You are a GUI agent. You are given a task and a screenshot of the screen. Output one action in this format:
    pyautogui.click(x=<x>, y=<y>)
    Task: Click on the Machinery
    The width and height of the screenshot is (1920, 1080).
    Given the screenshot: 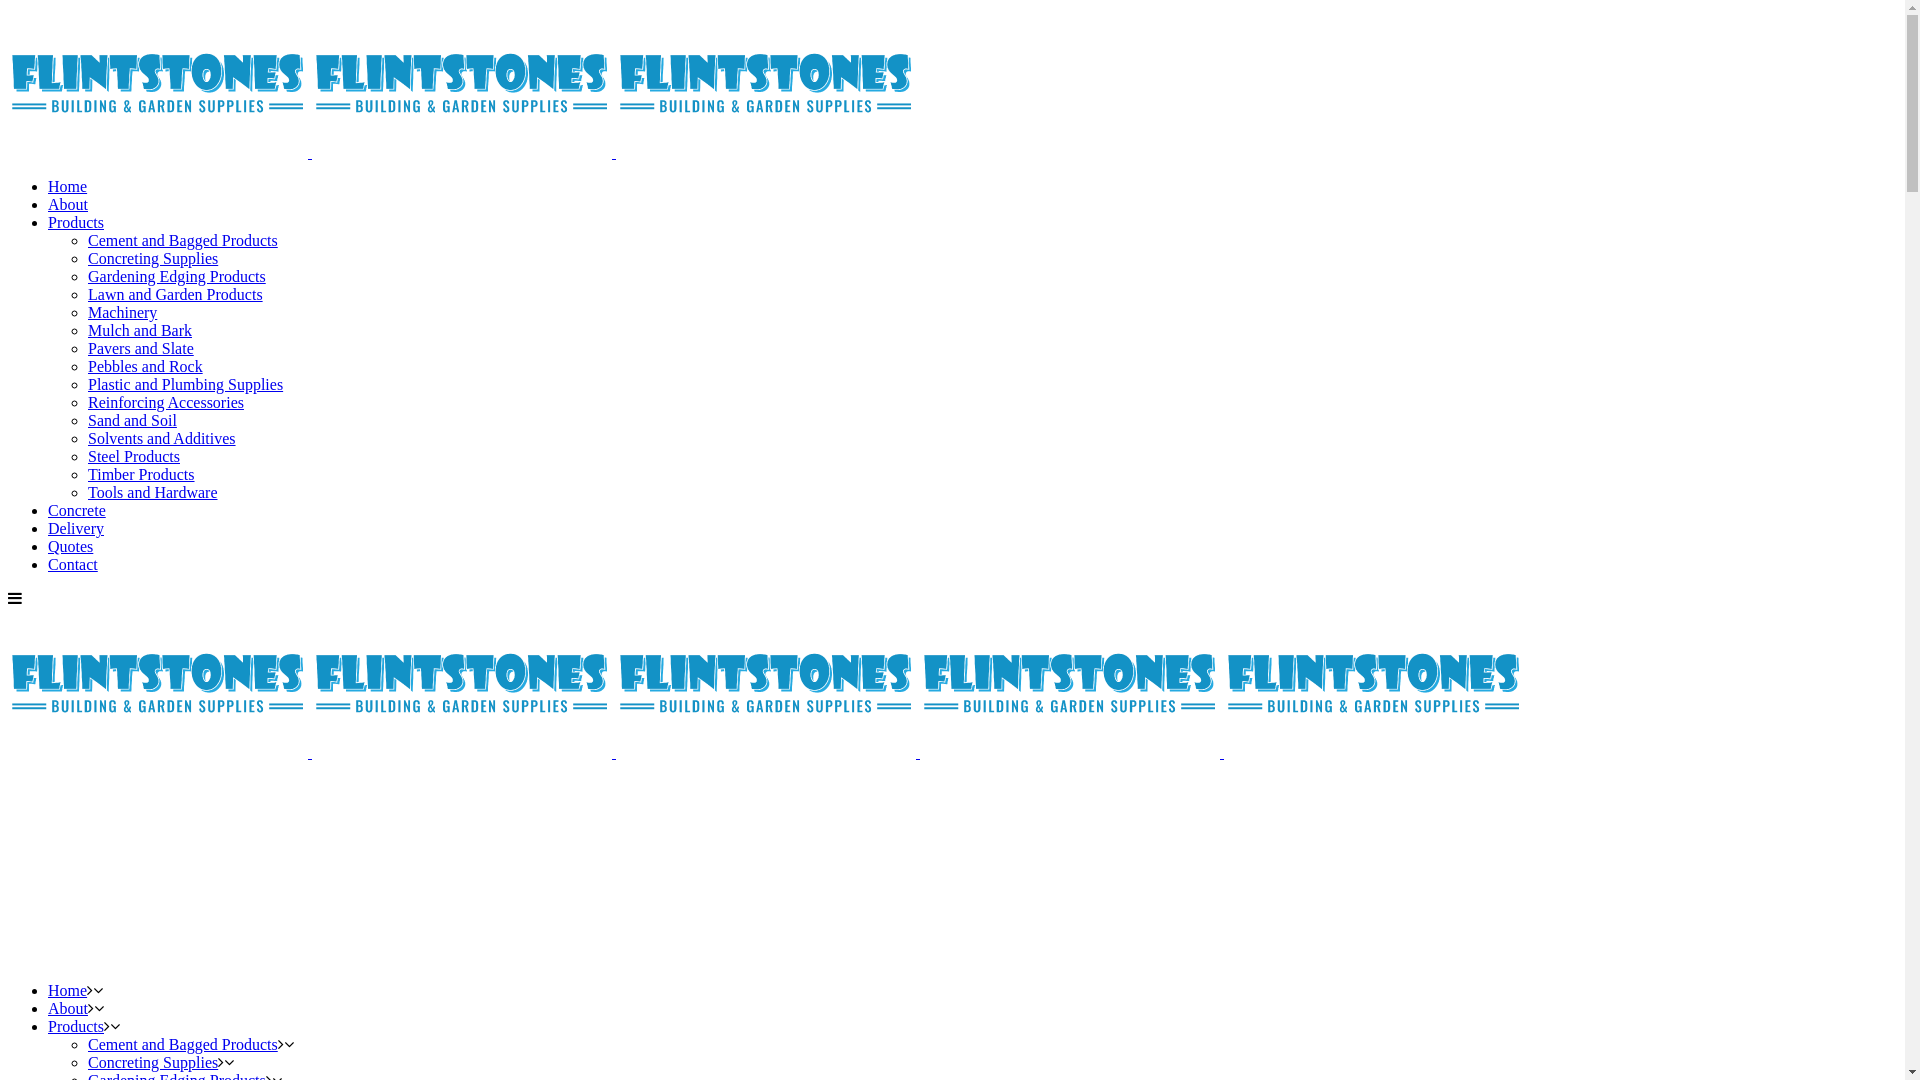 What is the action you would take?
    pyautogui.click(x=122, y=312)
    